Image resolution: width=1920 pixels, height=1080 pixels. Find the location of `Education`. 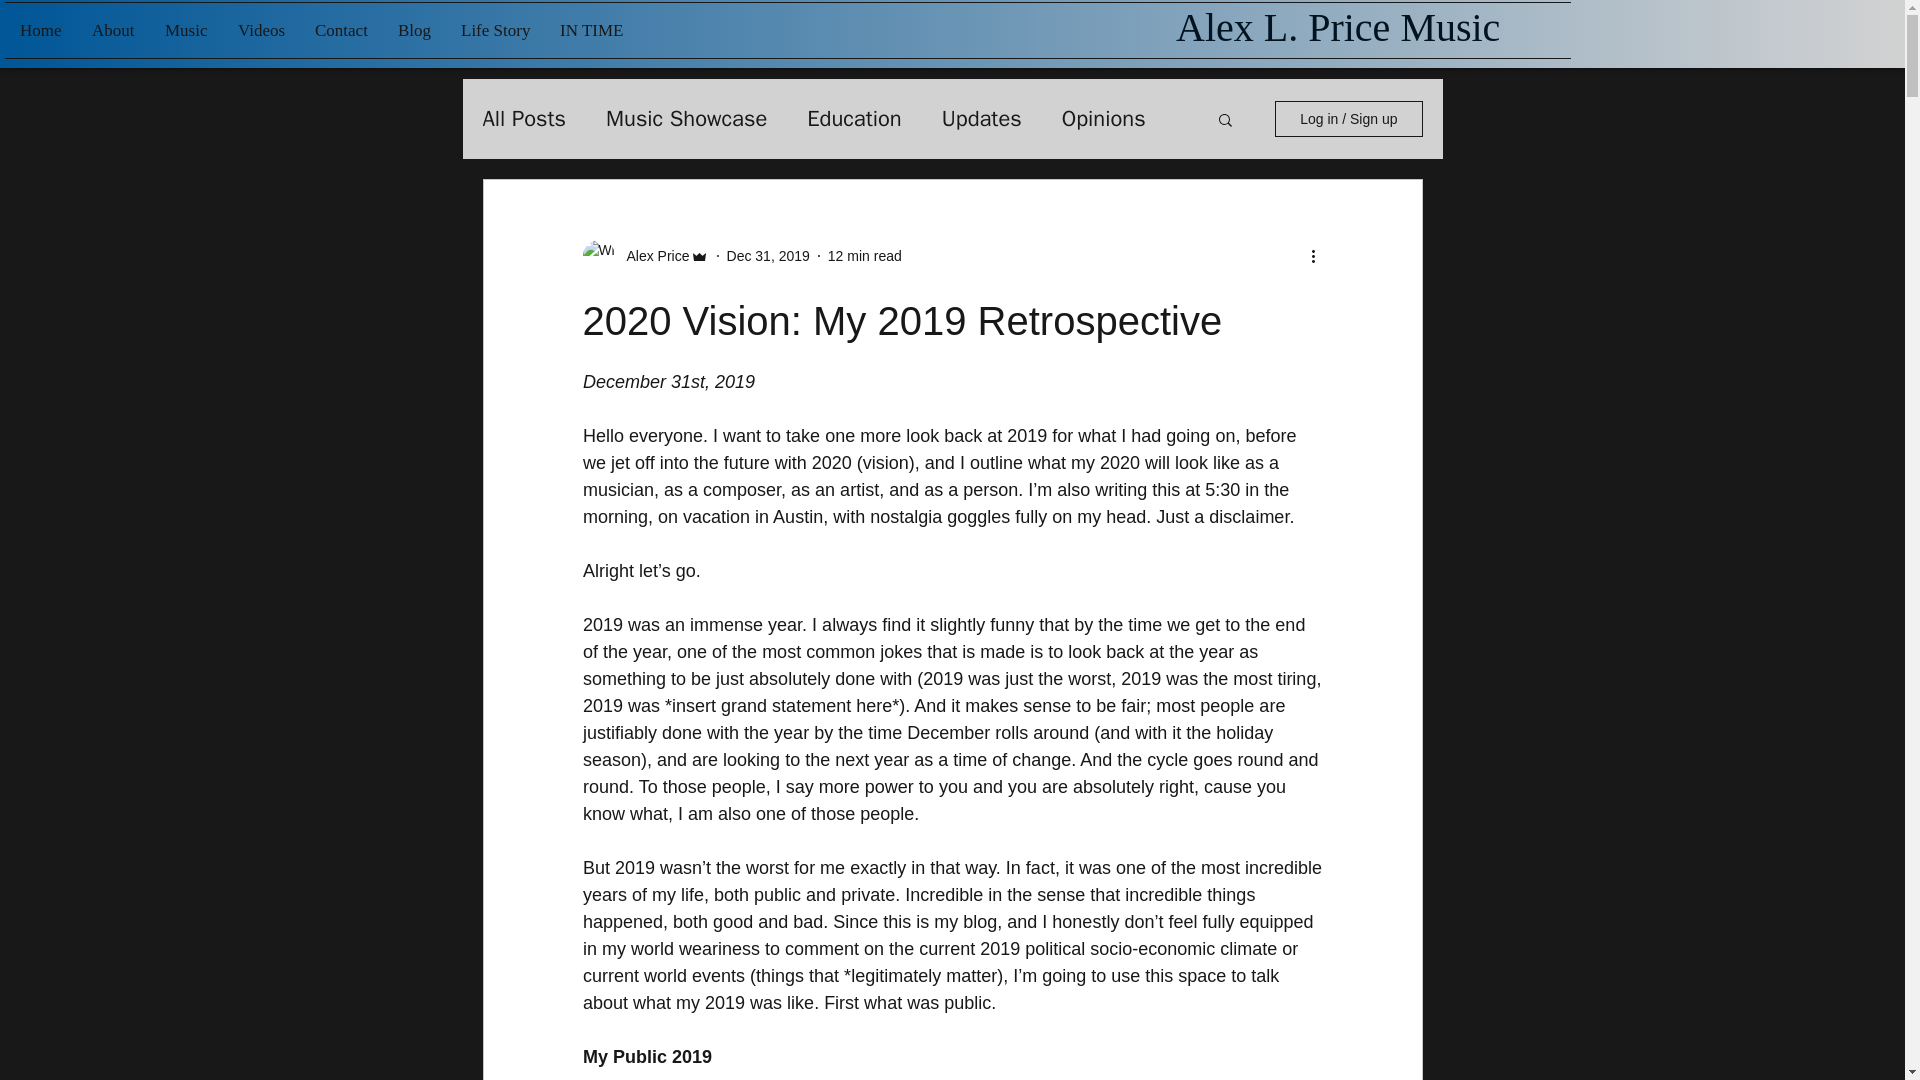

Education is located at coordinates (853, 118).